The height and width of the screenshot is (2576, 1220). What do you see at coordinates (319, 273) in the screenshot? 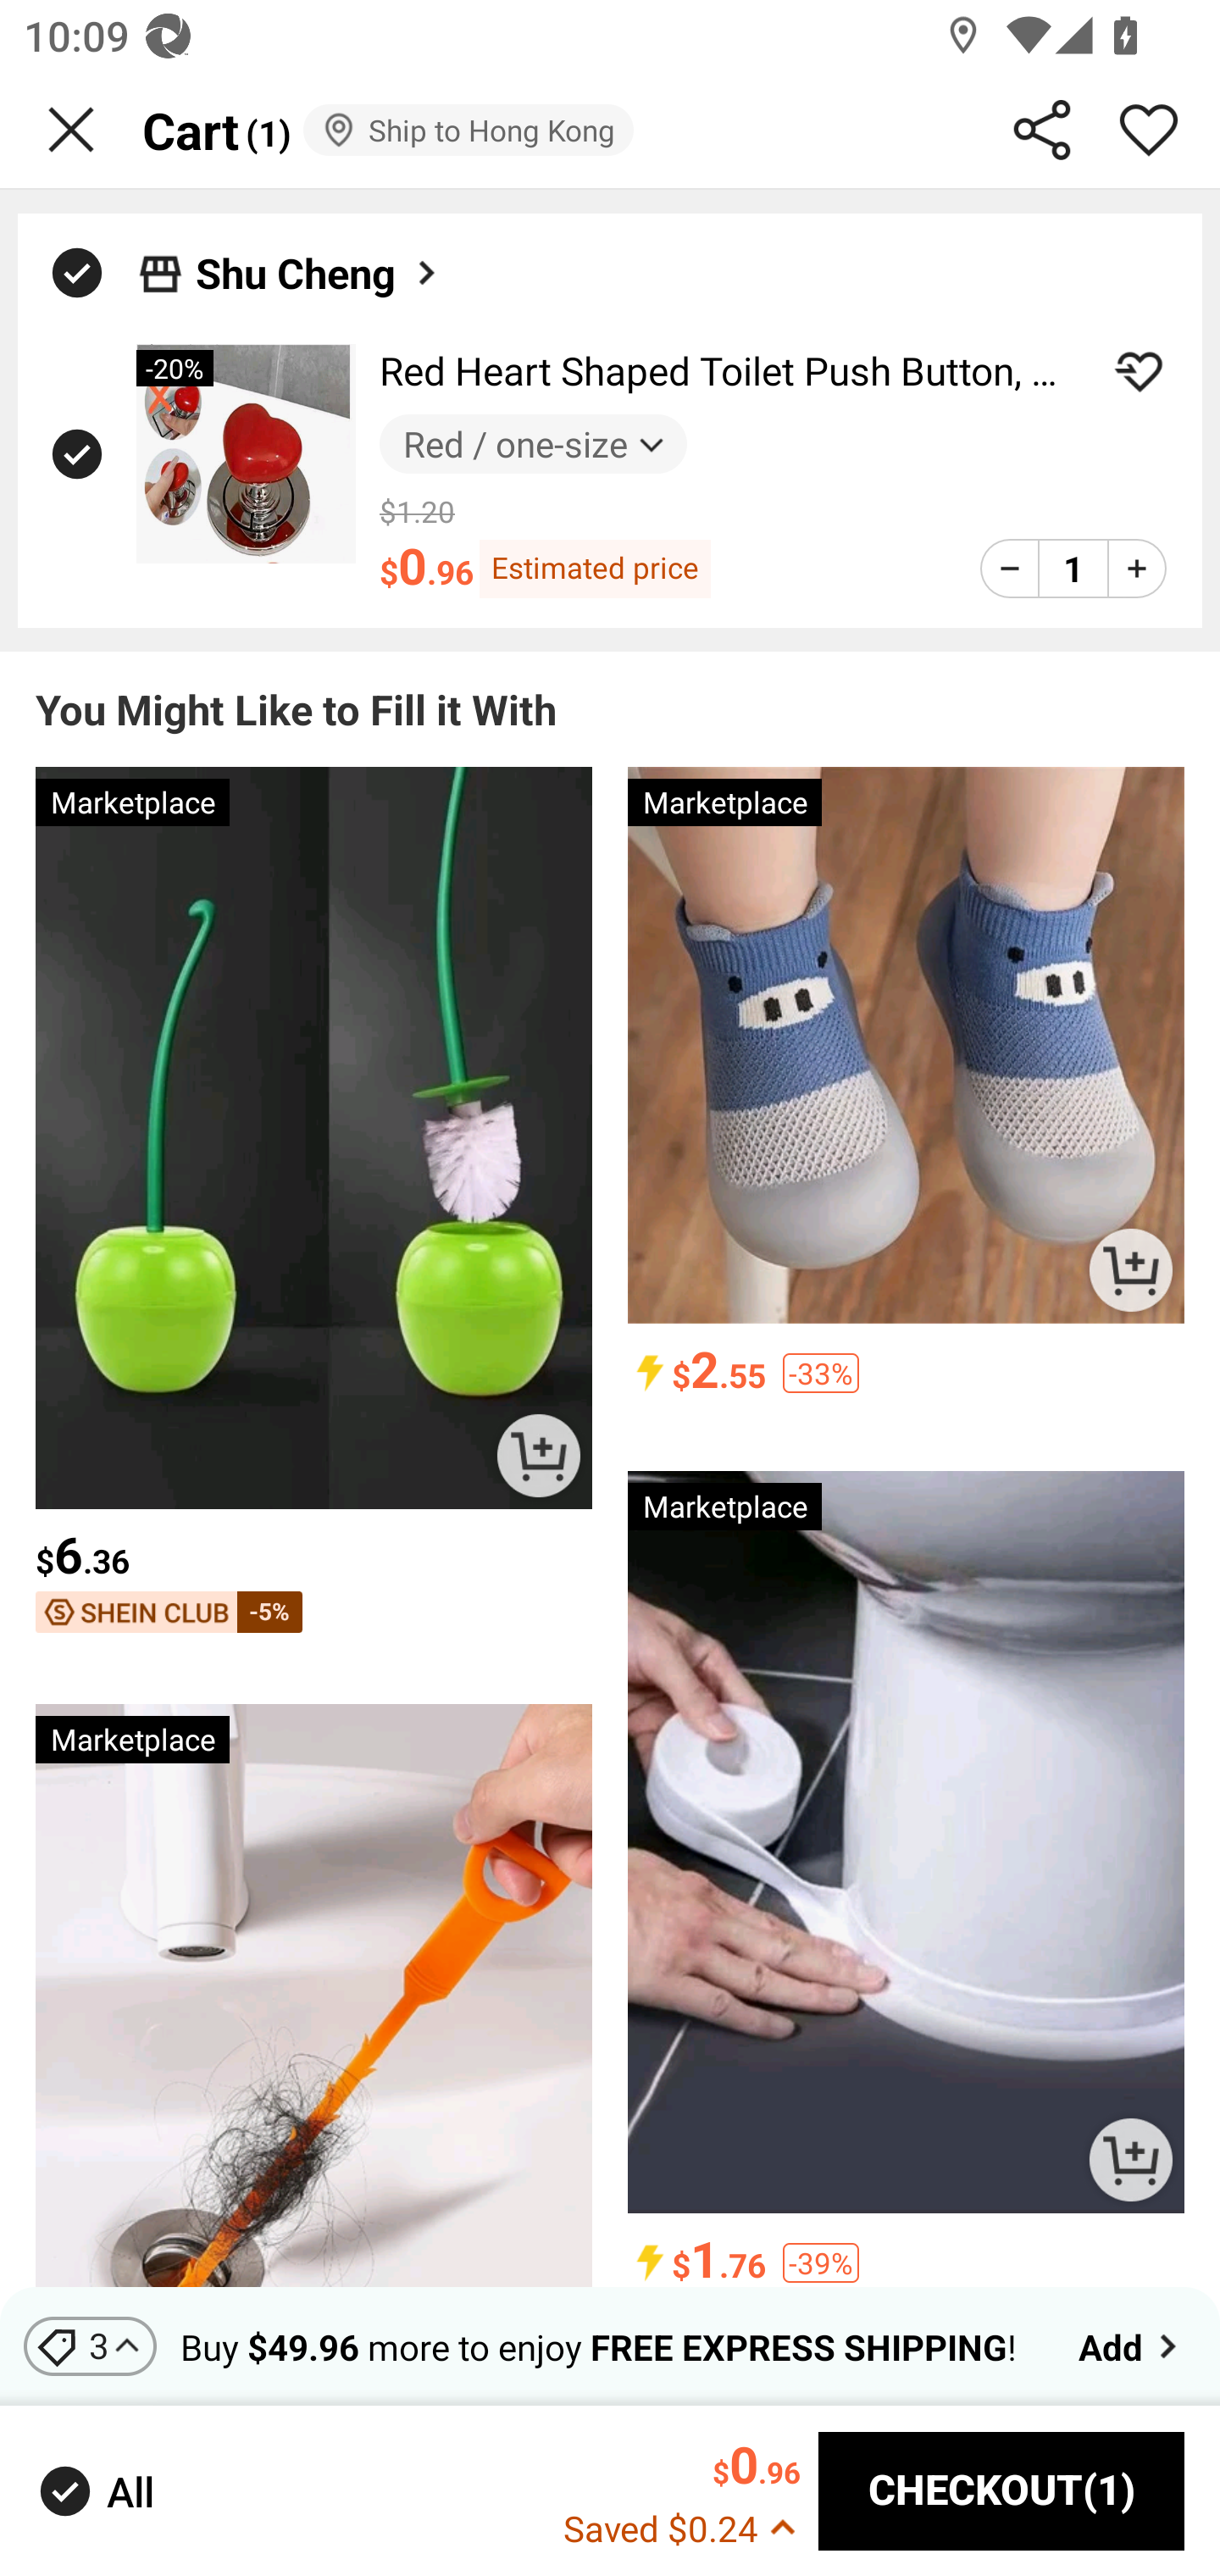
I see `Shu Cheng` at bounding box center [319, 273].